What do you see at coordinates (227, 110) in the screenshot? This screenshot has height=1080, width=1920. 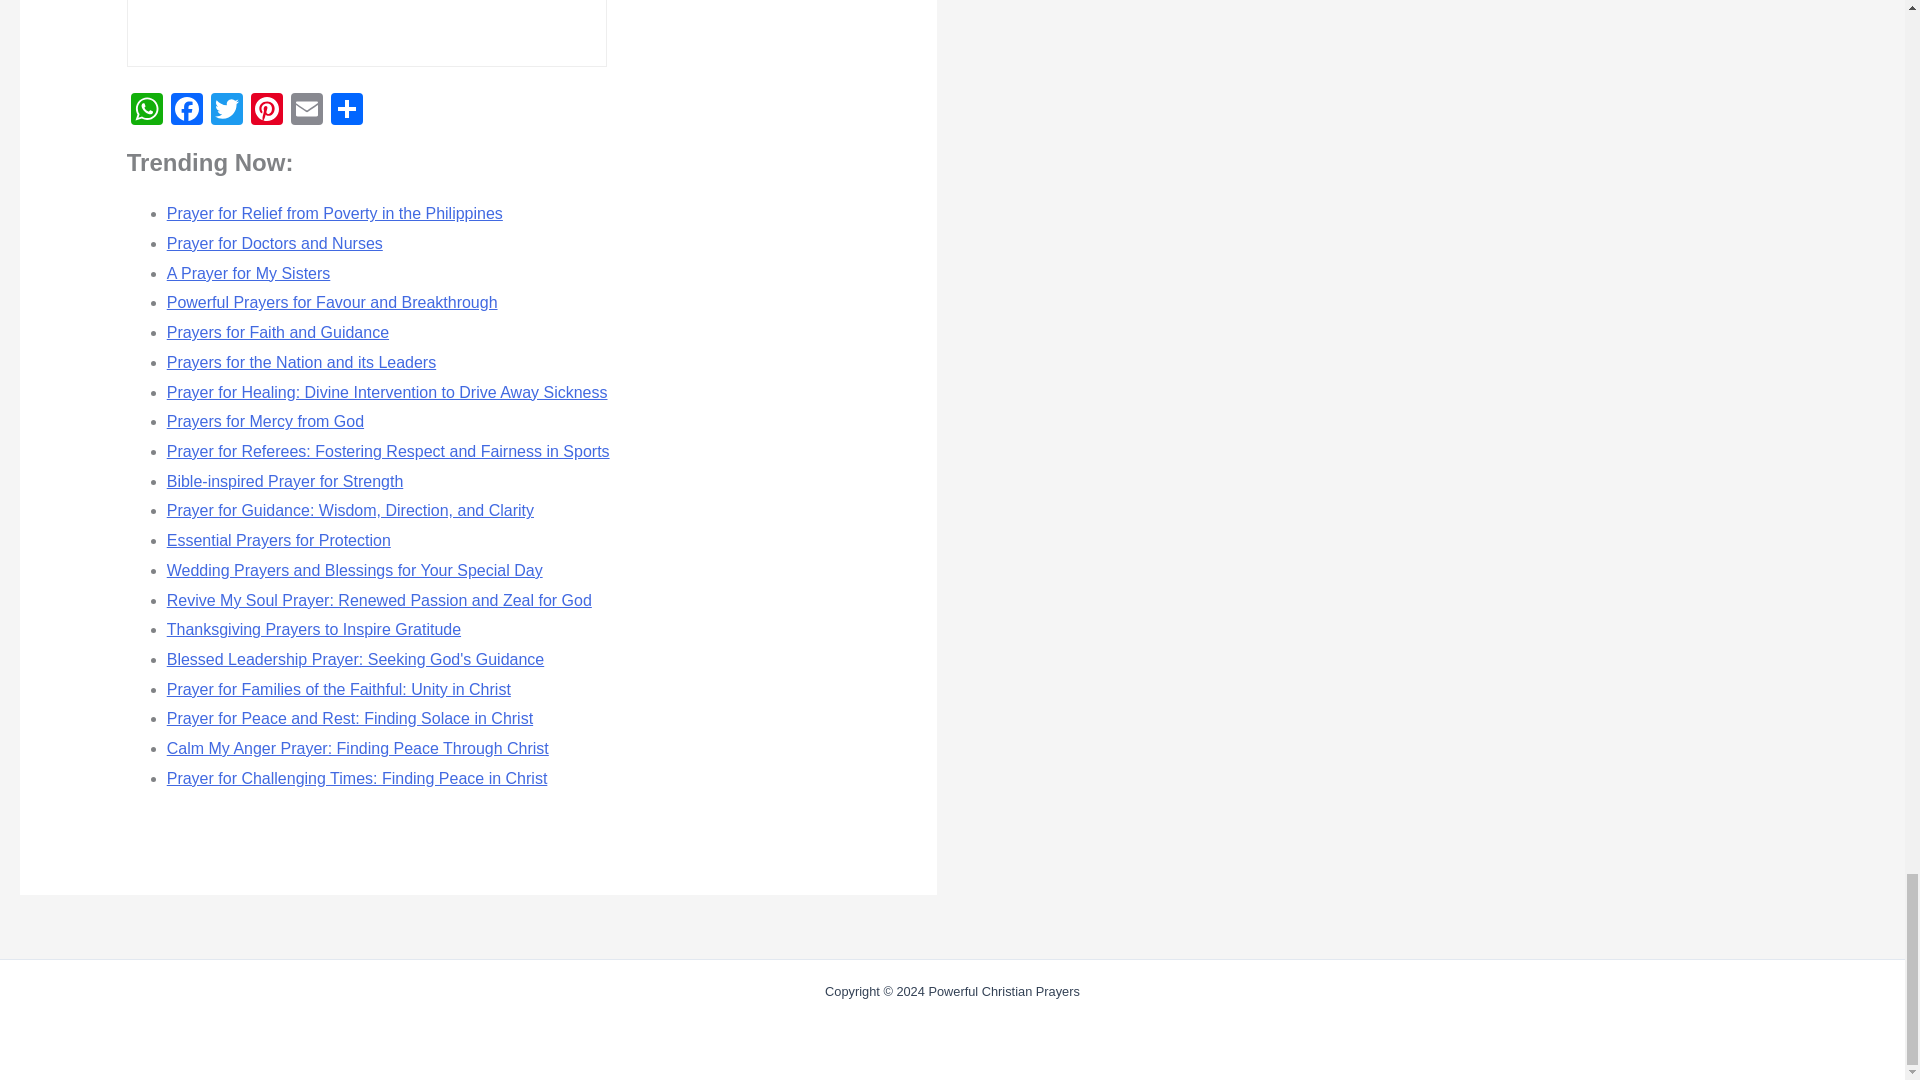 I see `Twitter` at bounding box center [227, 110].